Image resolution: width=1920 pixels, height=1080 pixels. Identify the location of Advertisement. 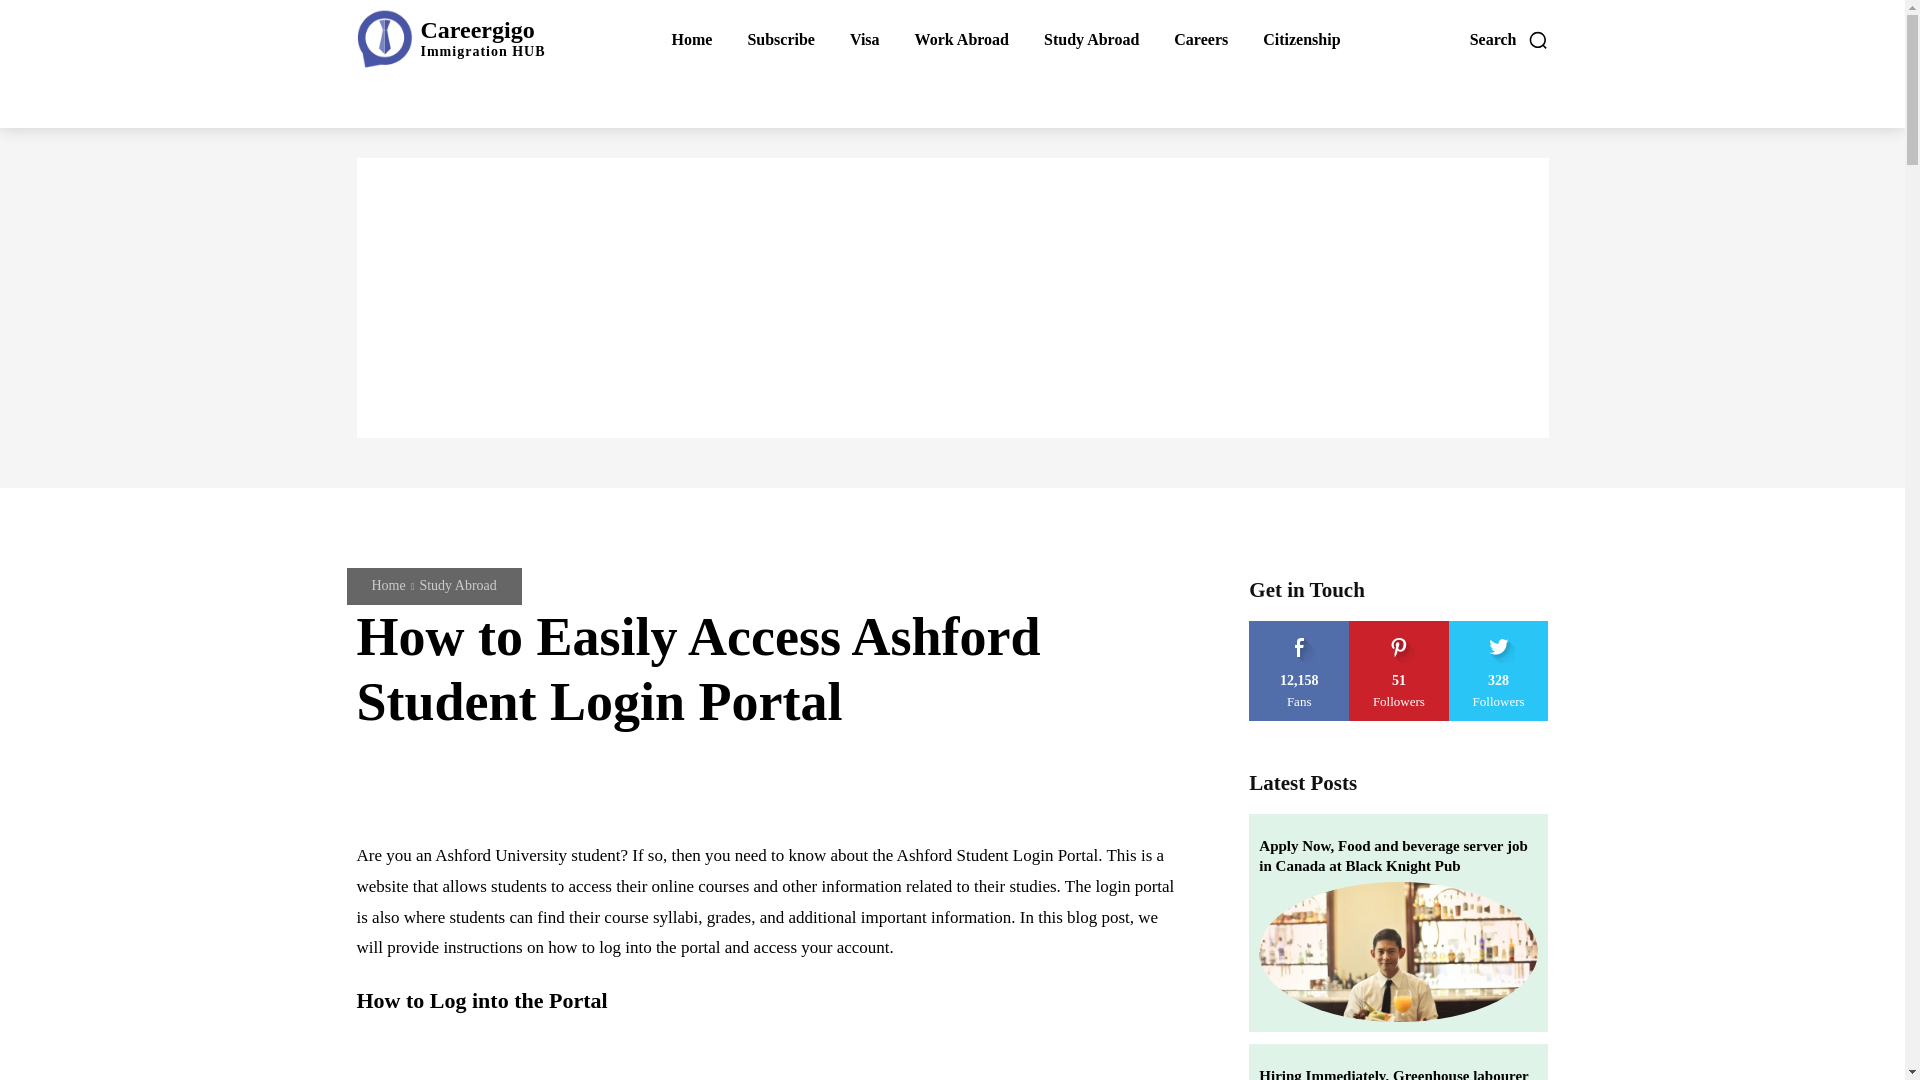
(1091, 40).